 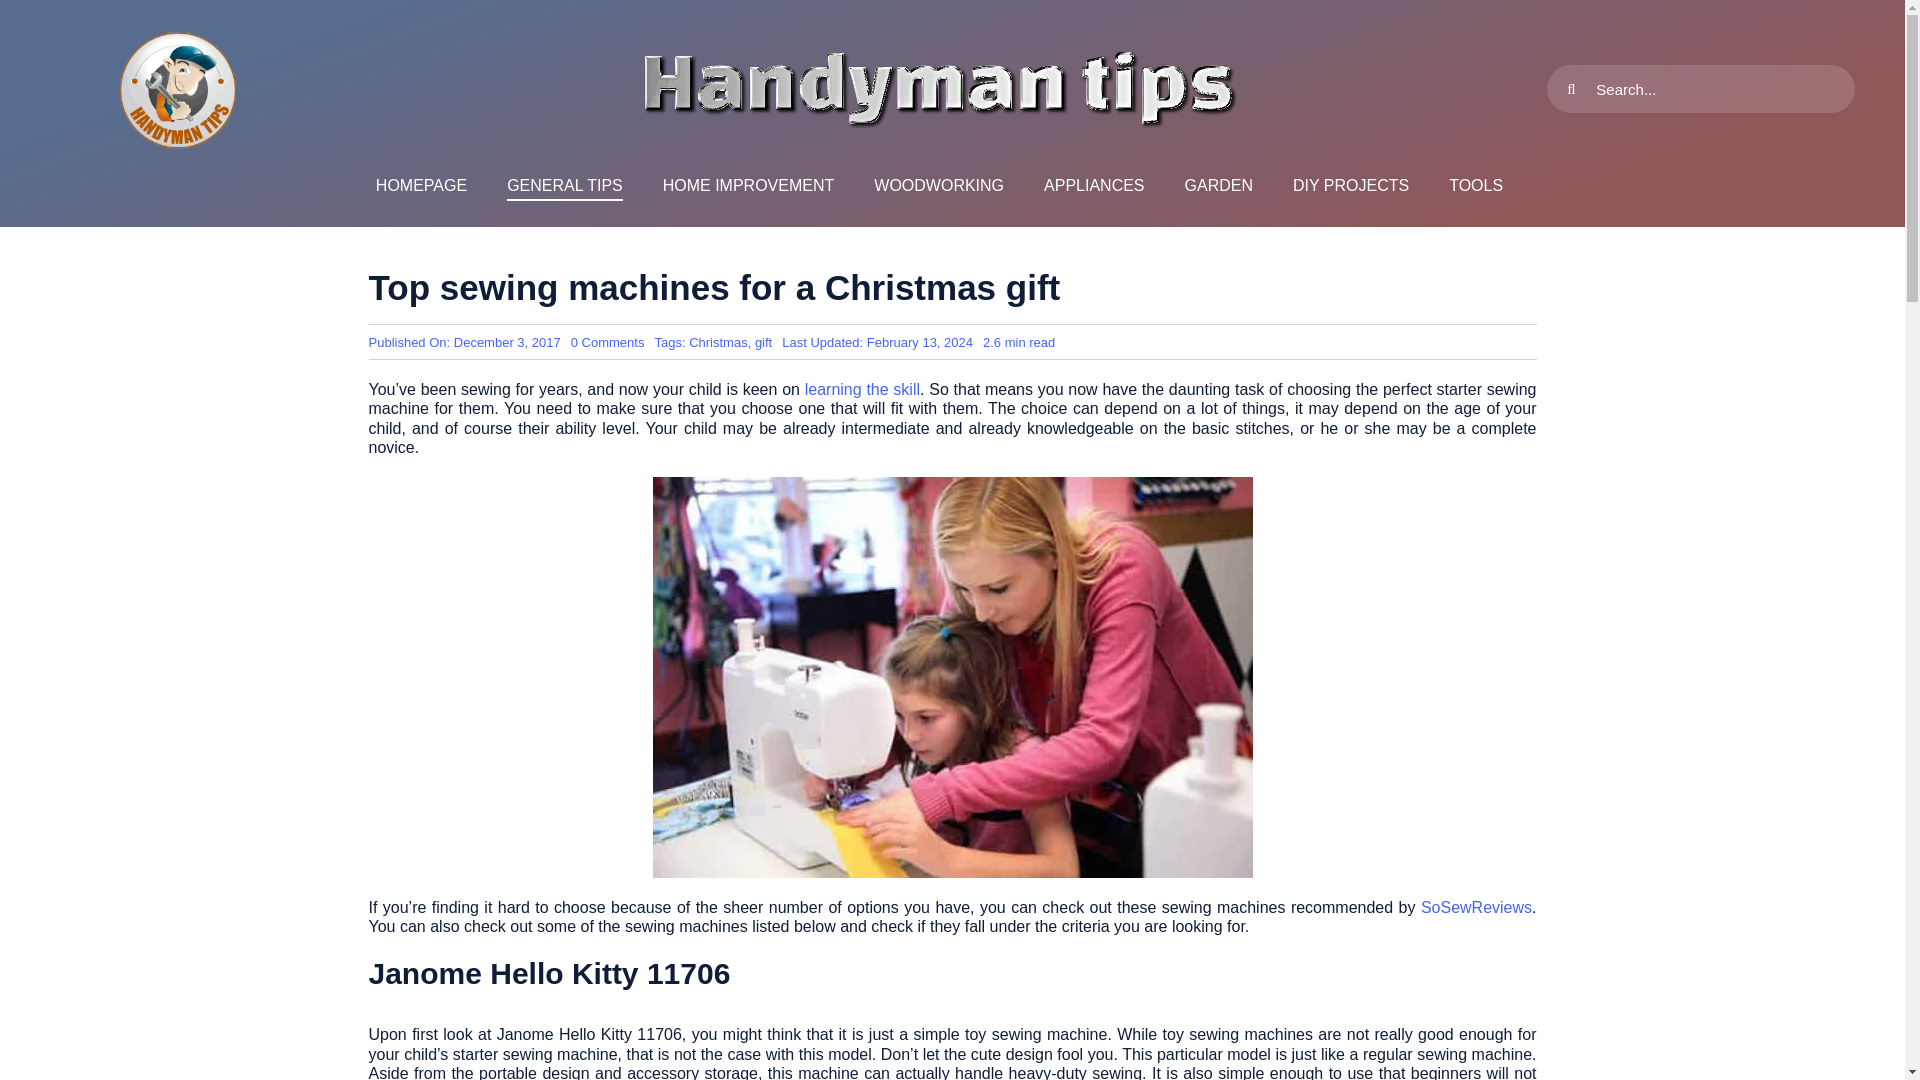 I want to click on GENERAL TIPS, so click(x=718, y=342).